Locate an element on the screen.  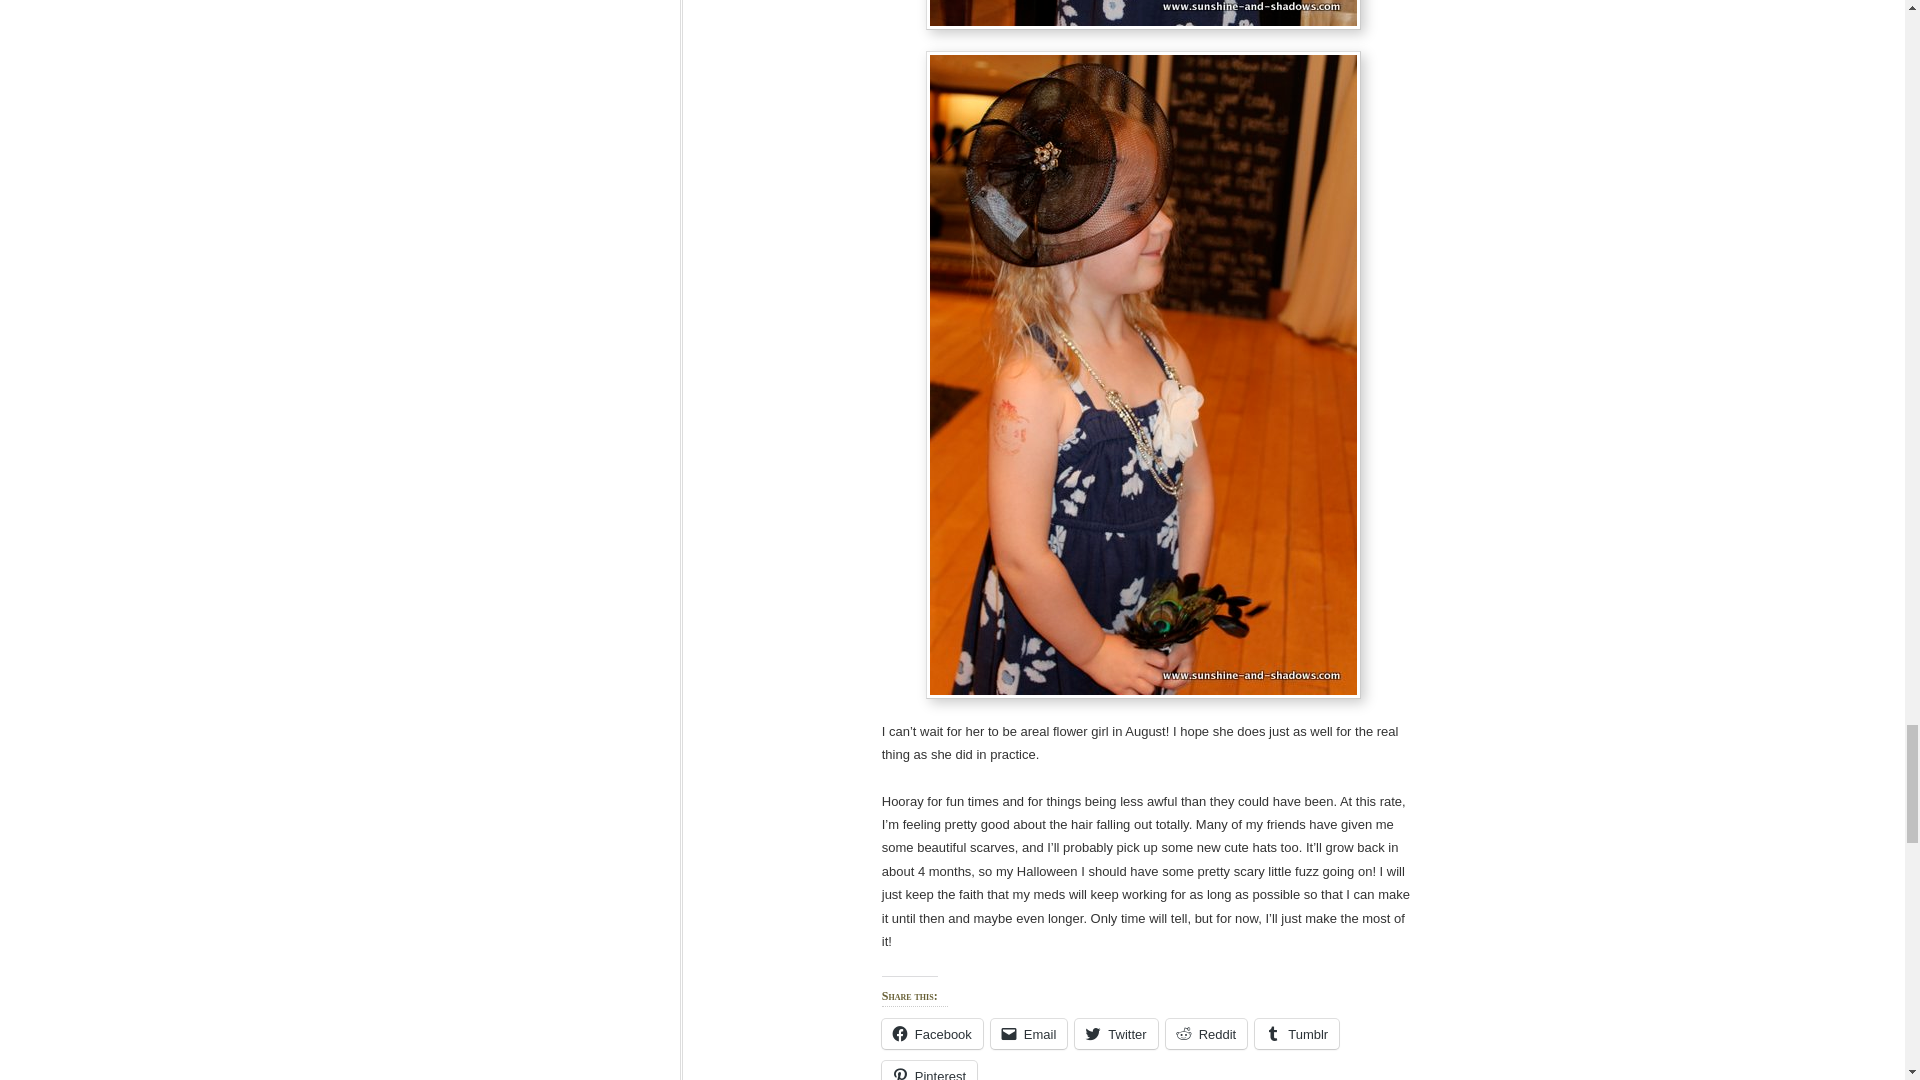
Facebook is located at coordinates (932, 1034).